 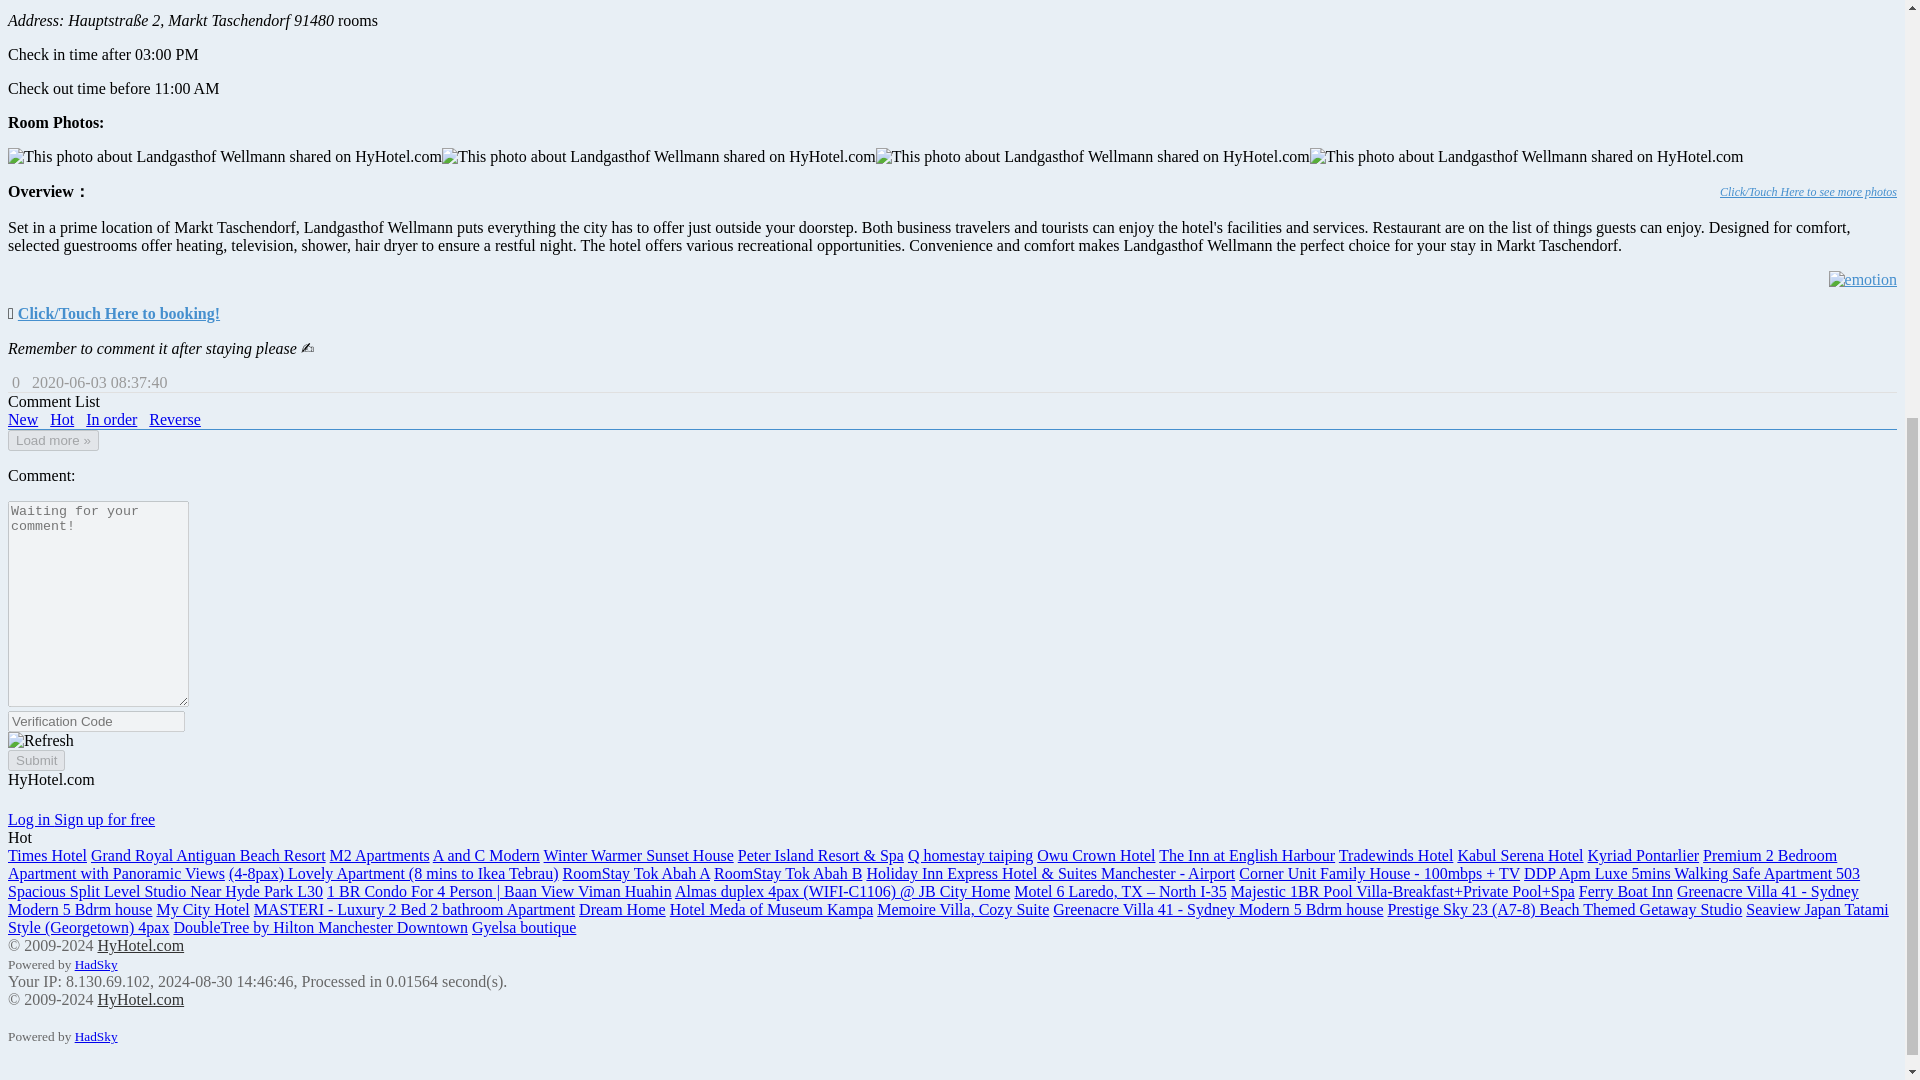 What do you see at coordinates (104, 820) in the screenshot?
I see `Sign up for free` at bounding box center [104, 820].